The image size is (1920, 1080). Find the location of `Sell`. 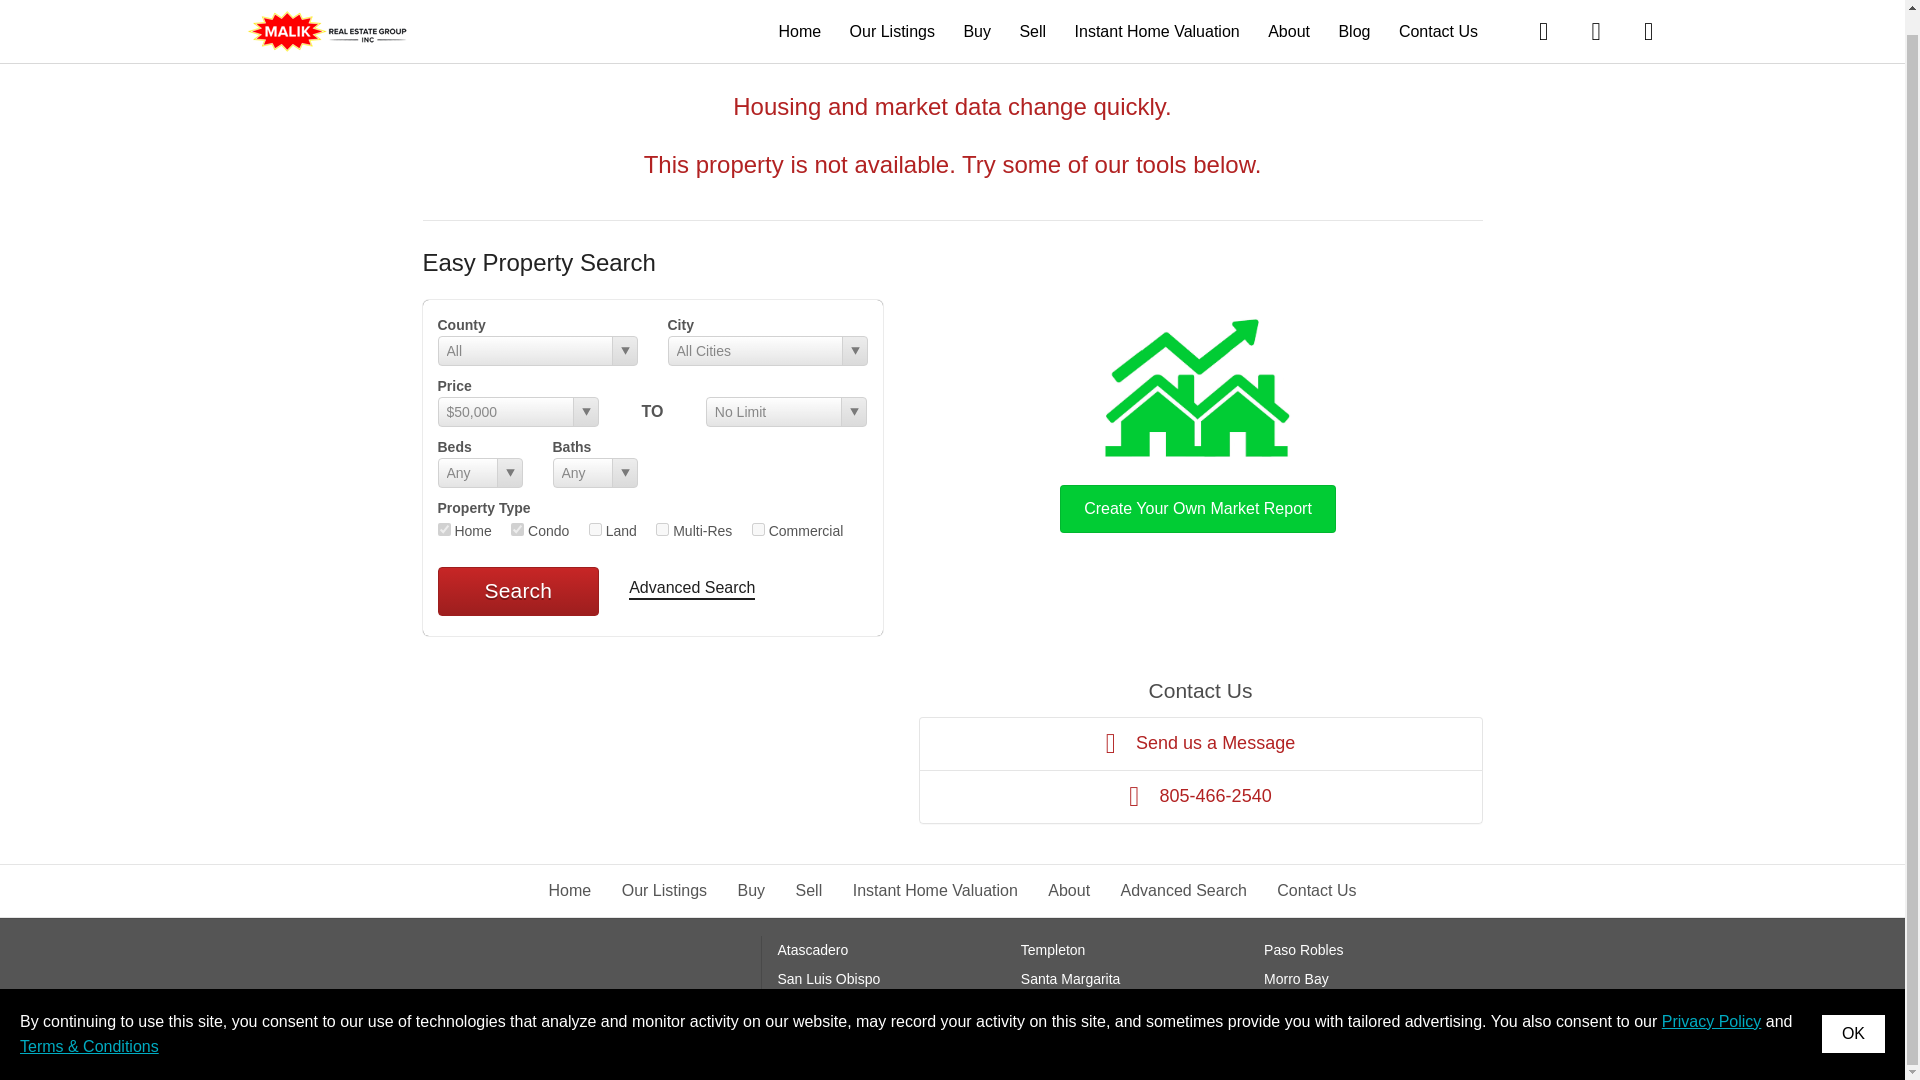

Sell is located at coordinates (1032, 10).